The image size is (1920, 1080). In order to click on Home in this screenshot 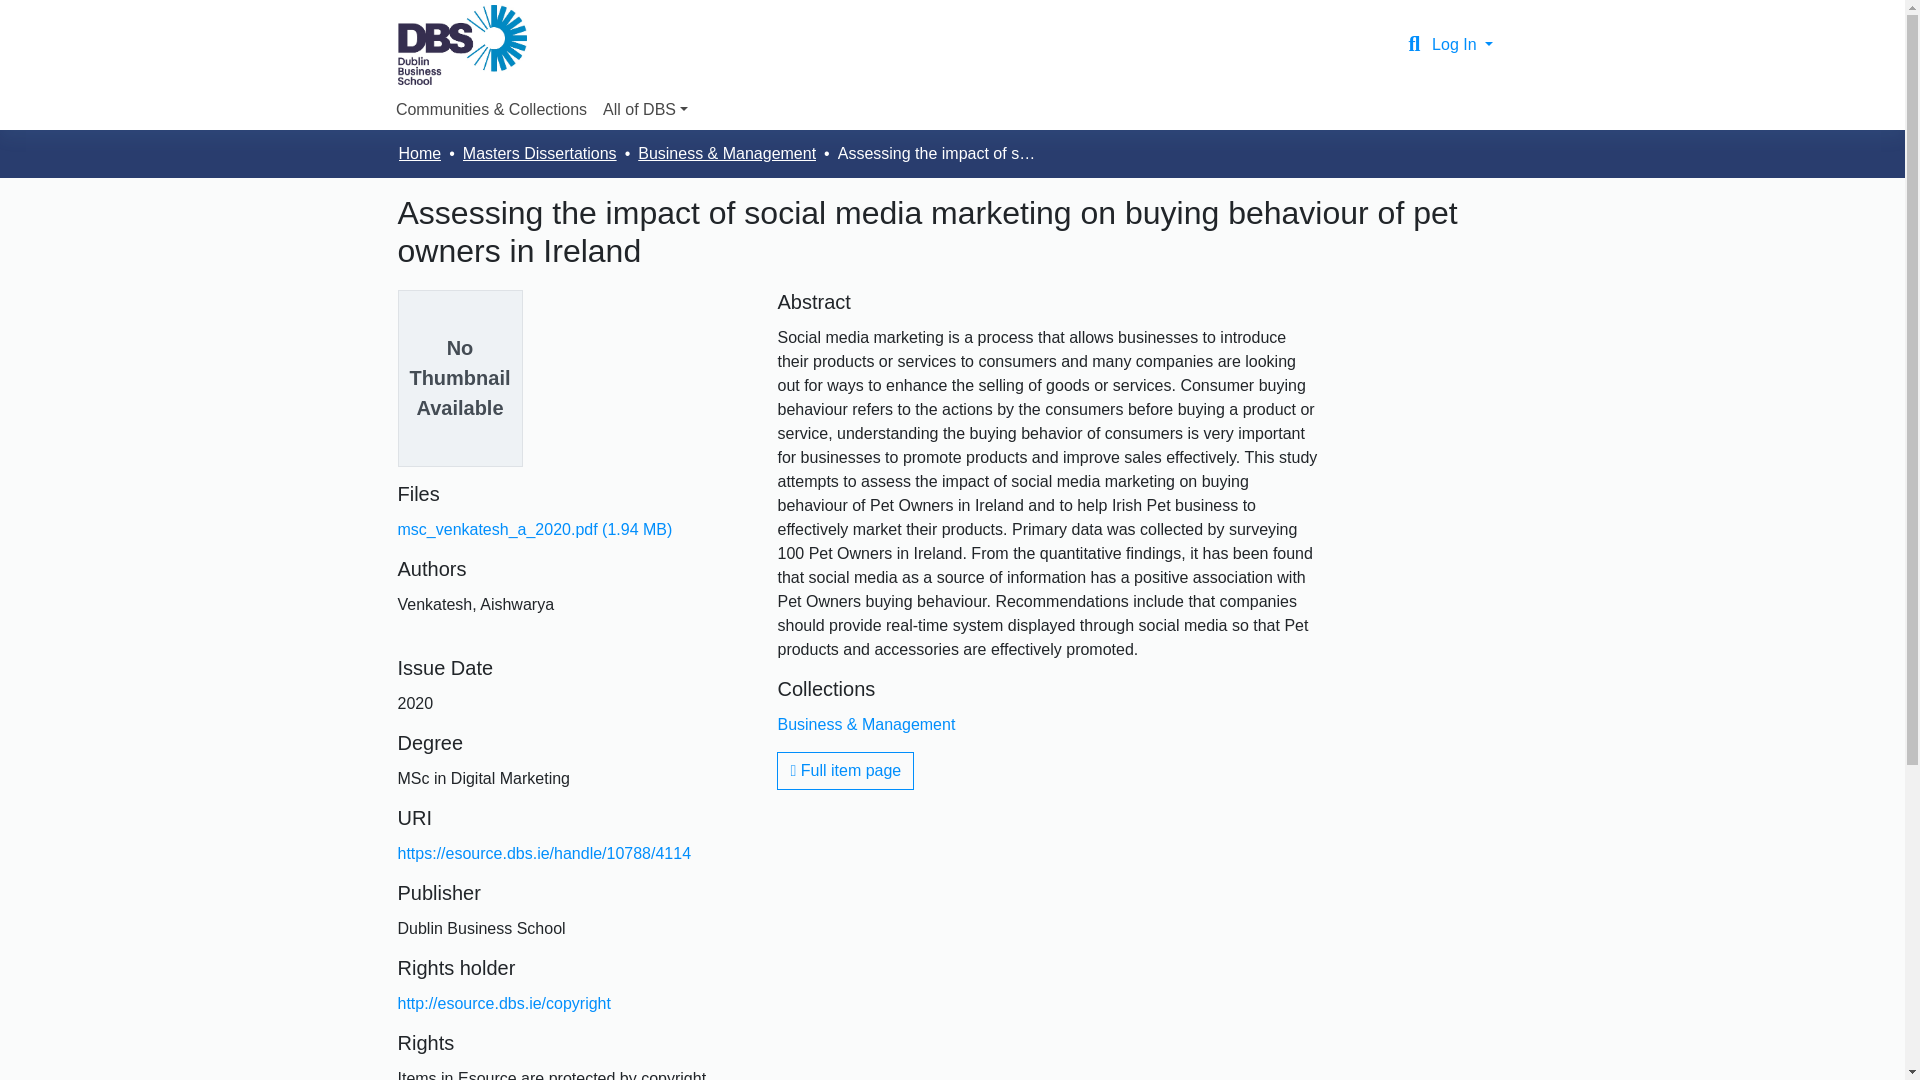, I will do `click(419, 154)`.